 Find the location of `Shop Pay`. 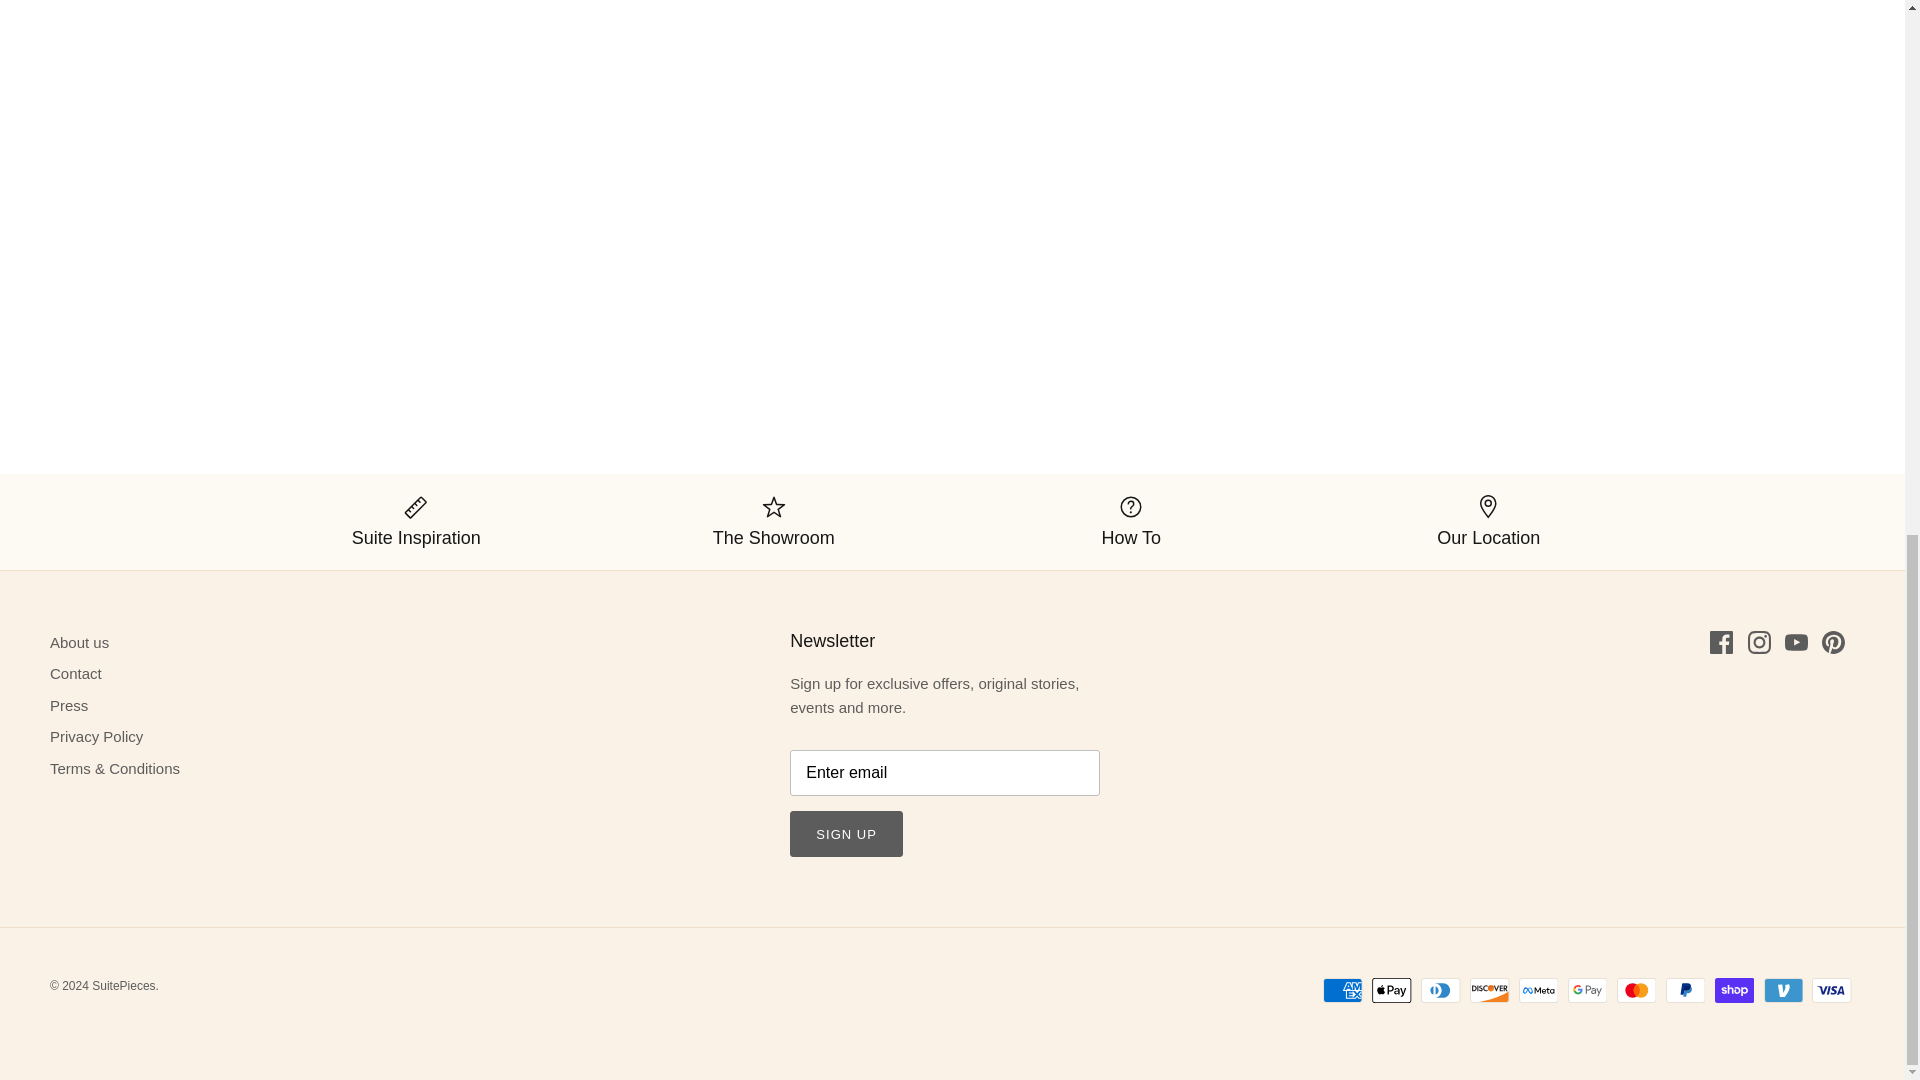

Shop Pay is located at coordinates (1734, 990).